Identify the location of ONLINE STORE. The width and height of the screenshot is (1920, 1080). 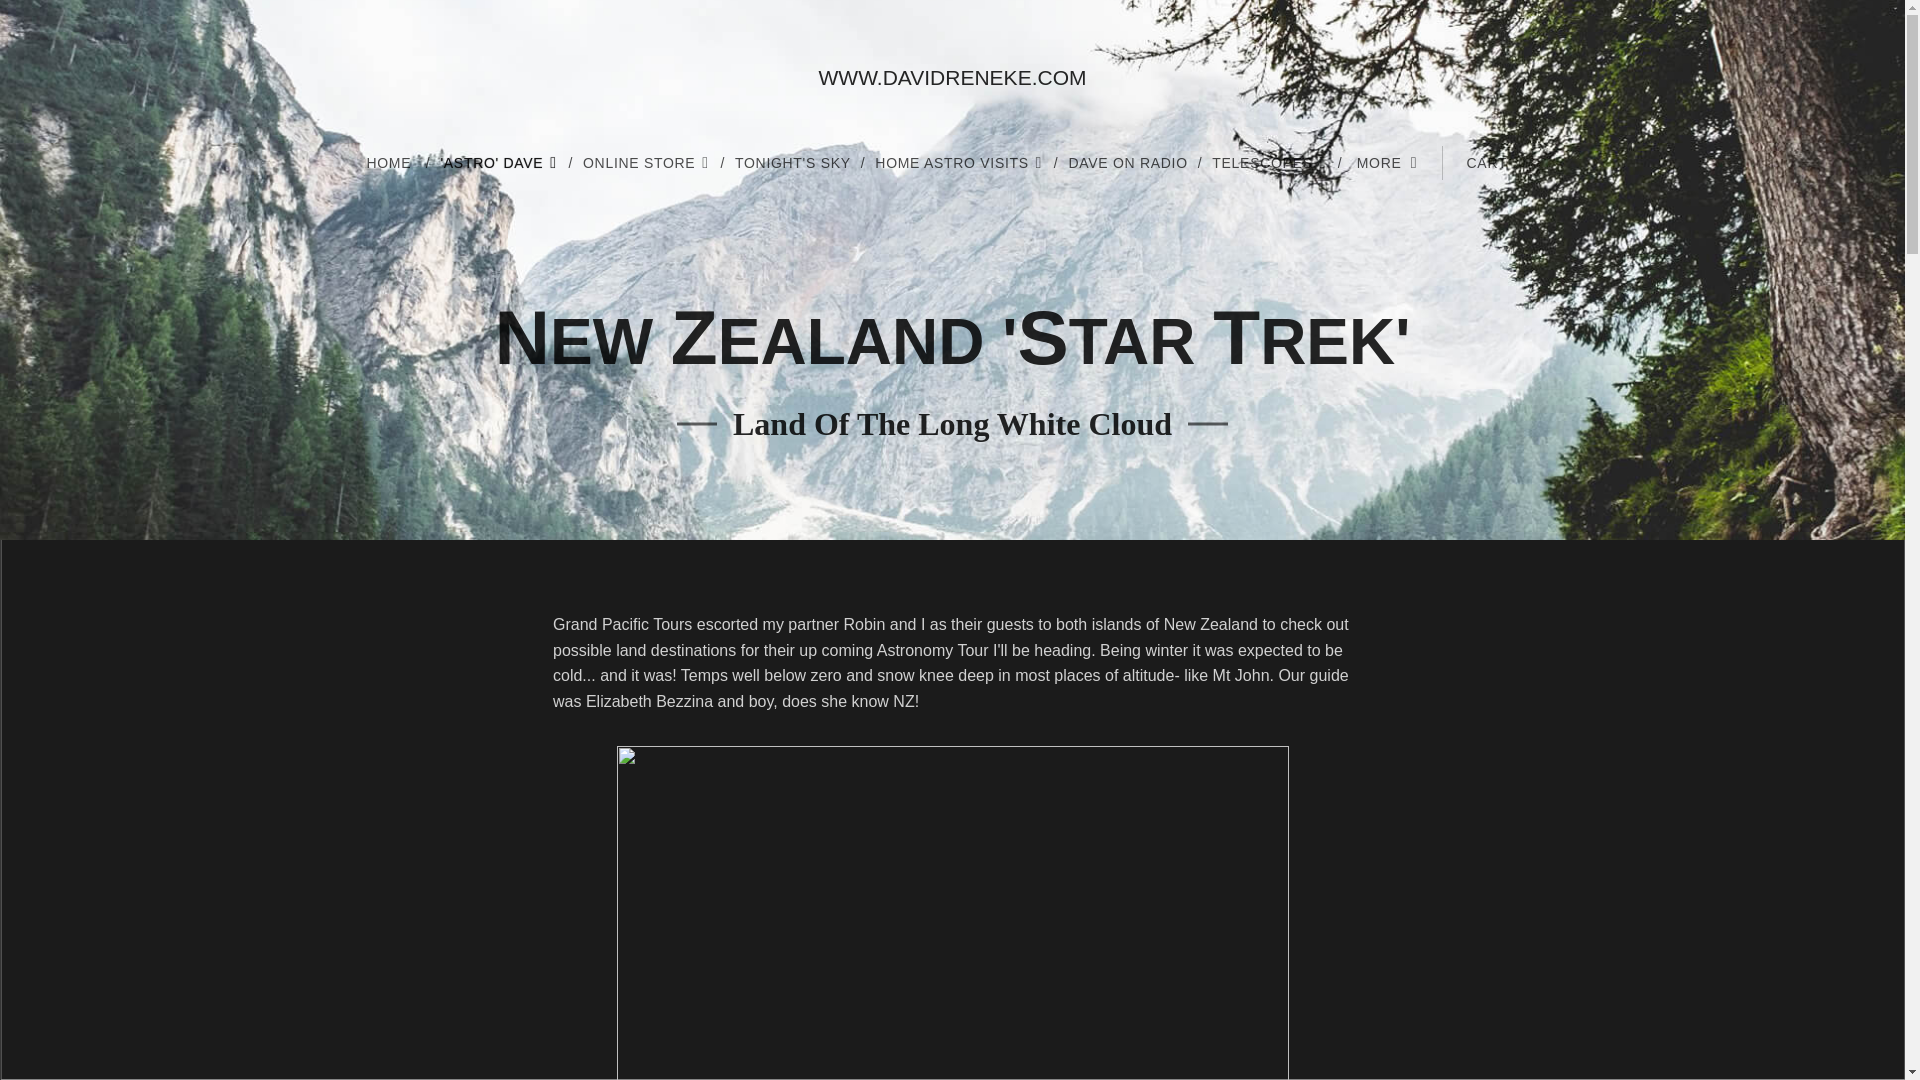
(648, 162).